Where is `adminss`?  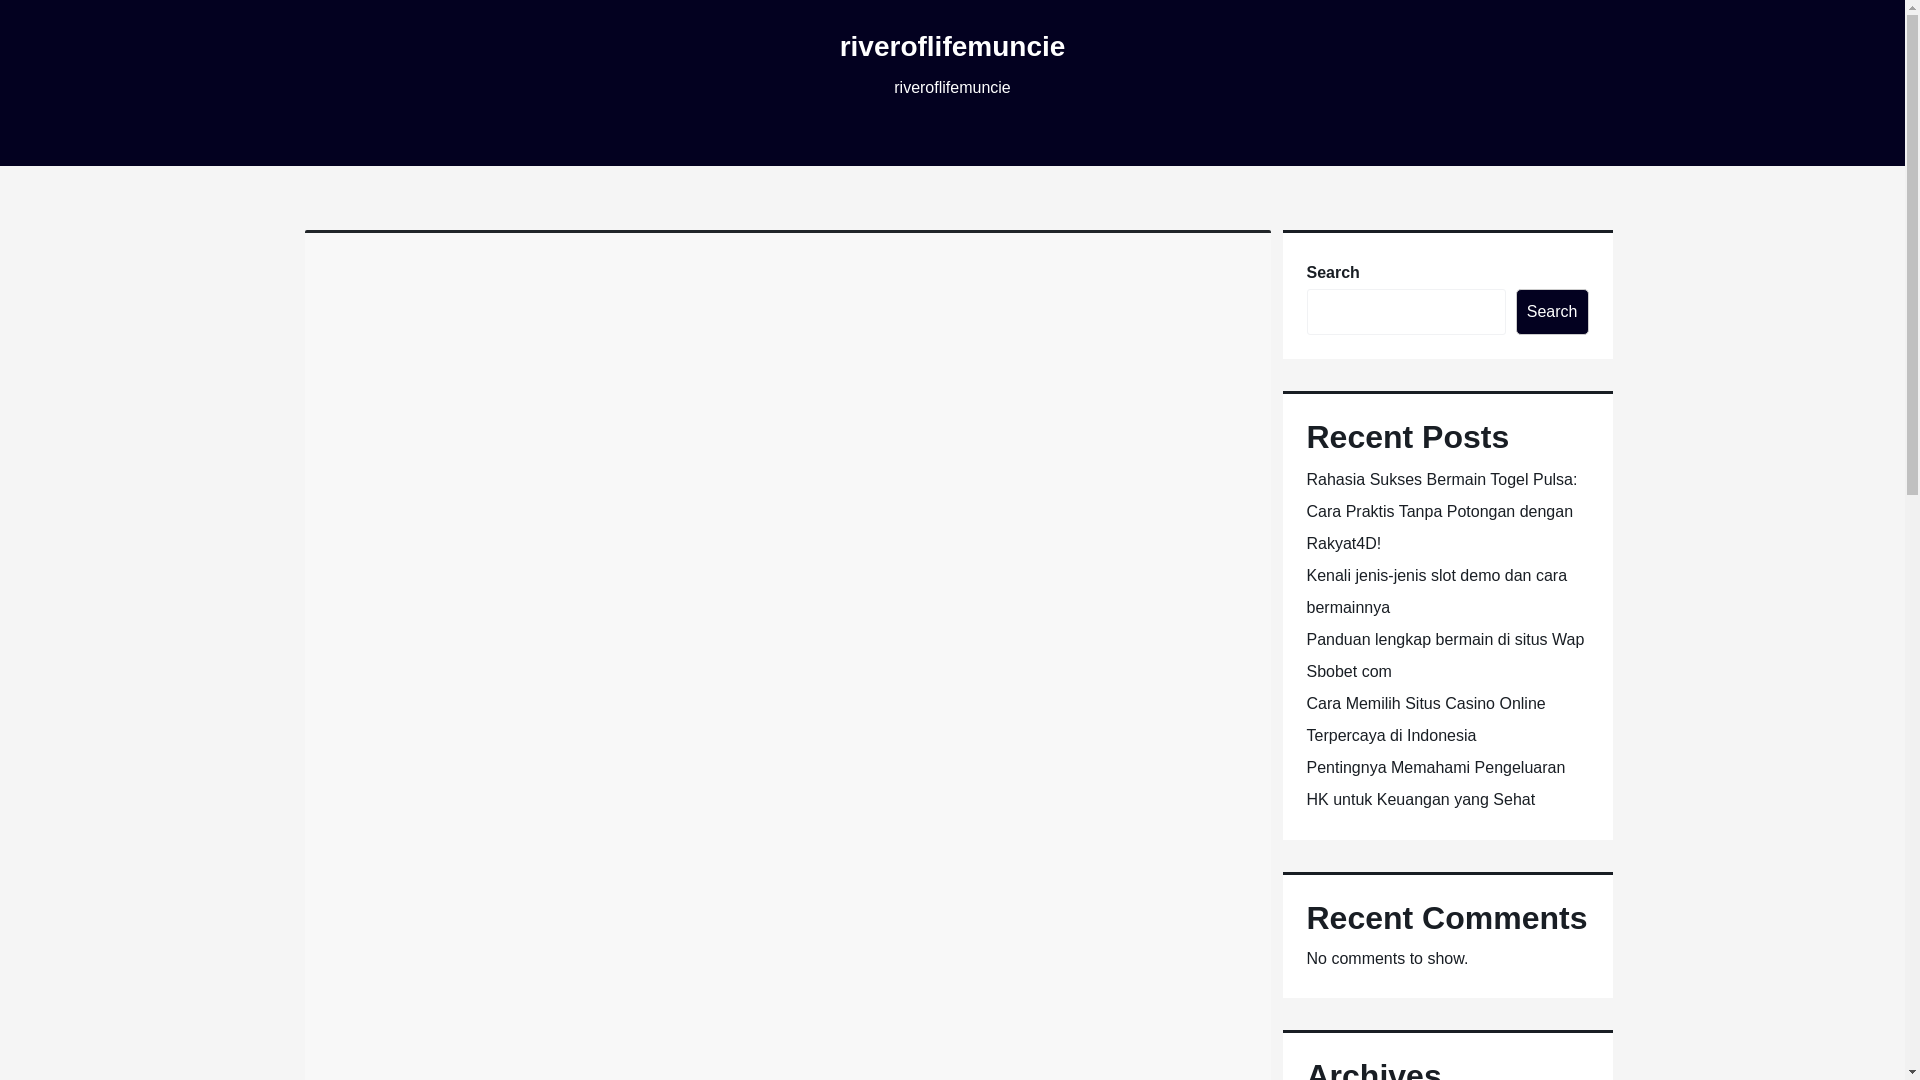 adminss is located at coordinates (492, 340).